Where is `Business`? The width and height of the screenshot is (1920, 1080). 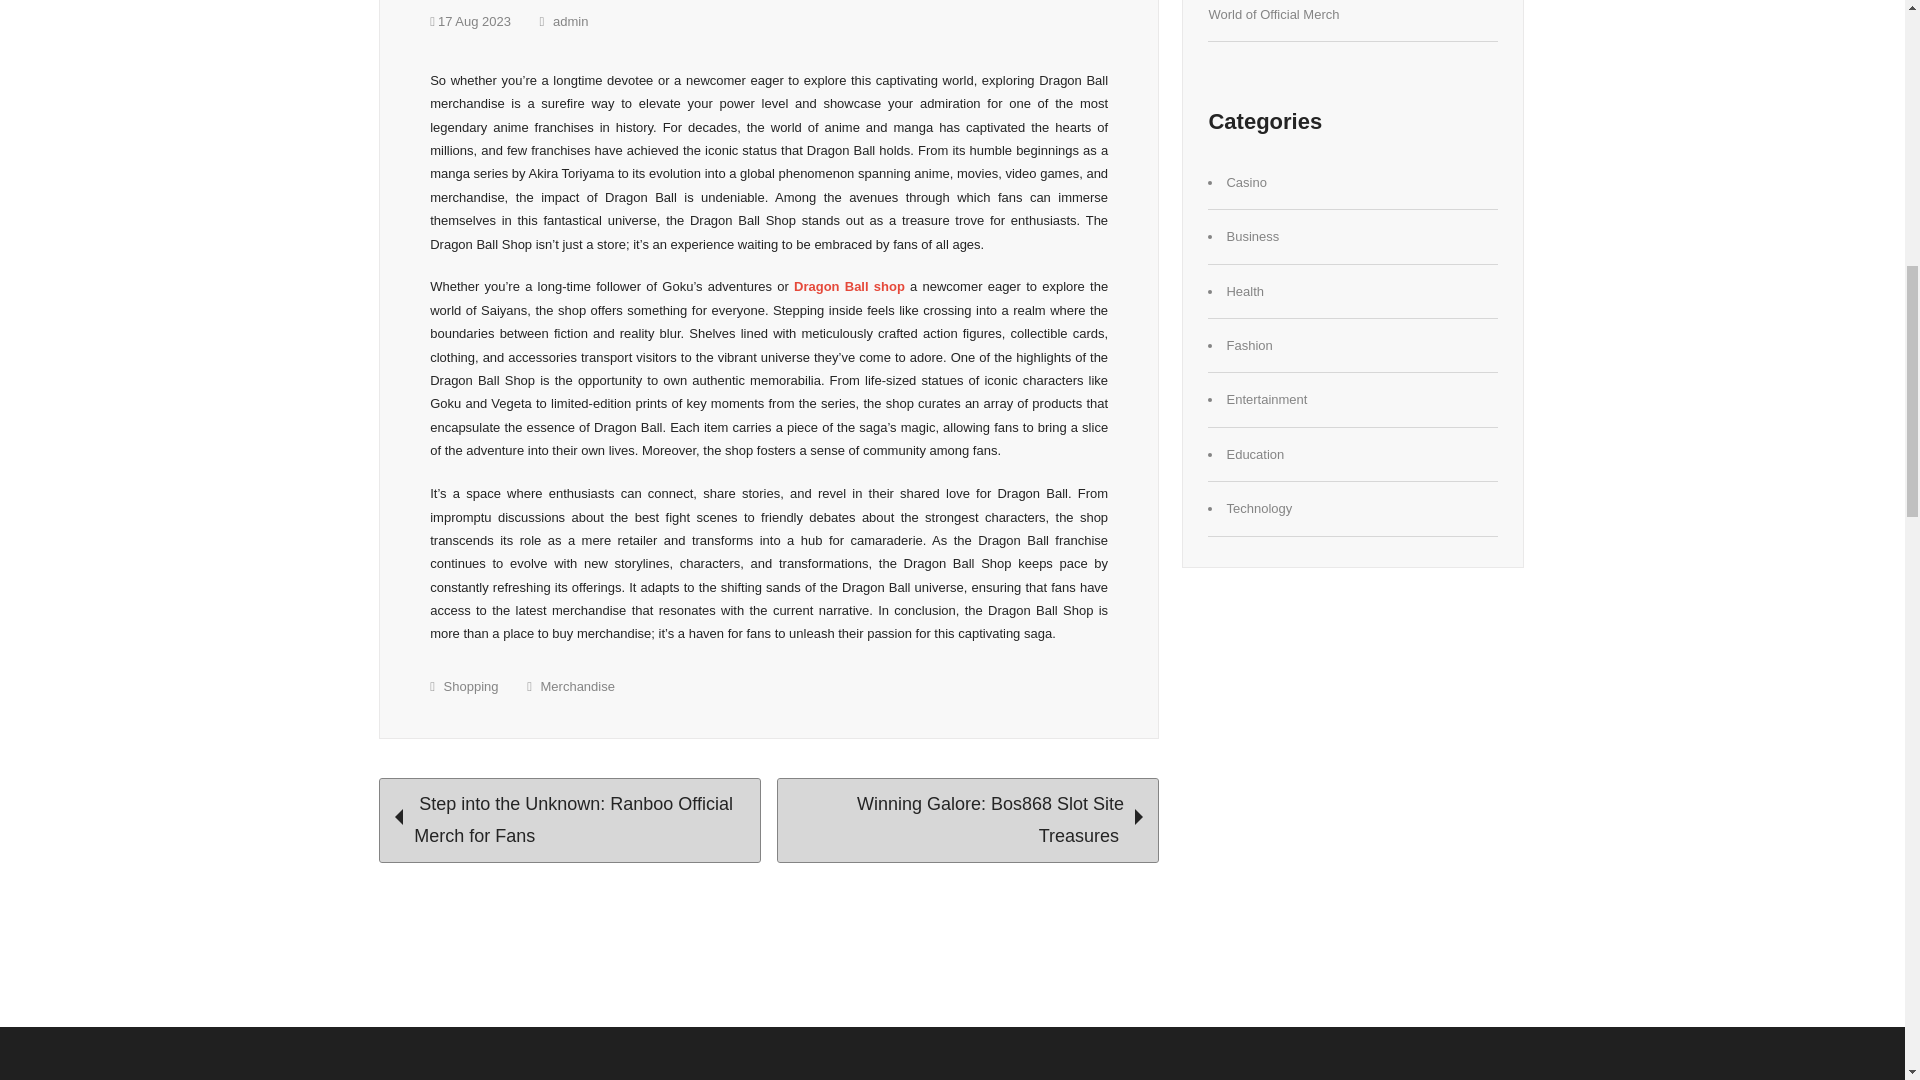 Business is located at coordinates (1252, 236).